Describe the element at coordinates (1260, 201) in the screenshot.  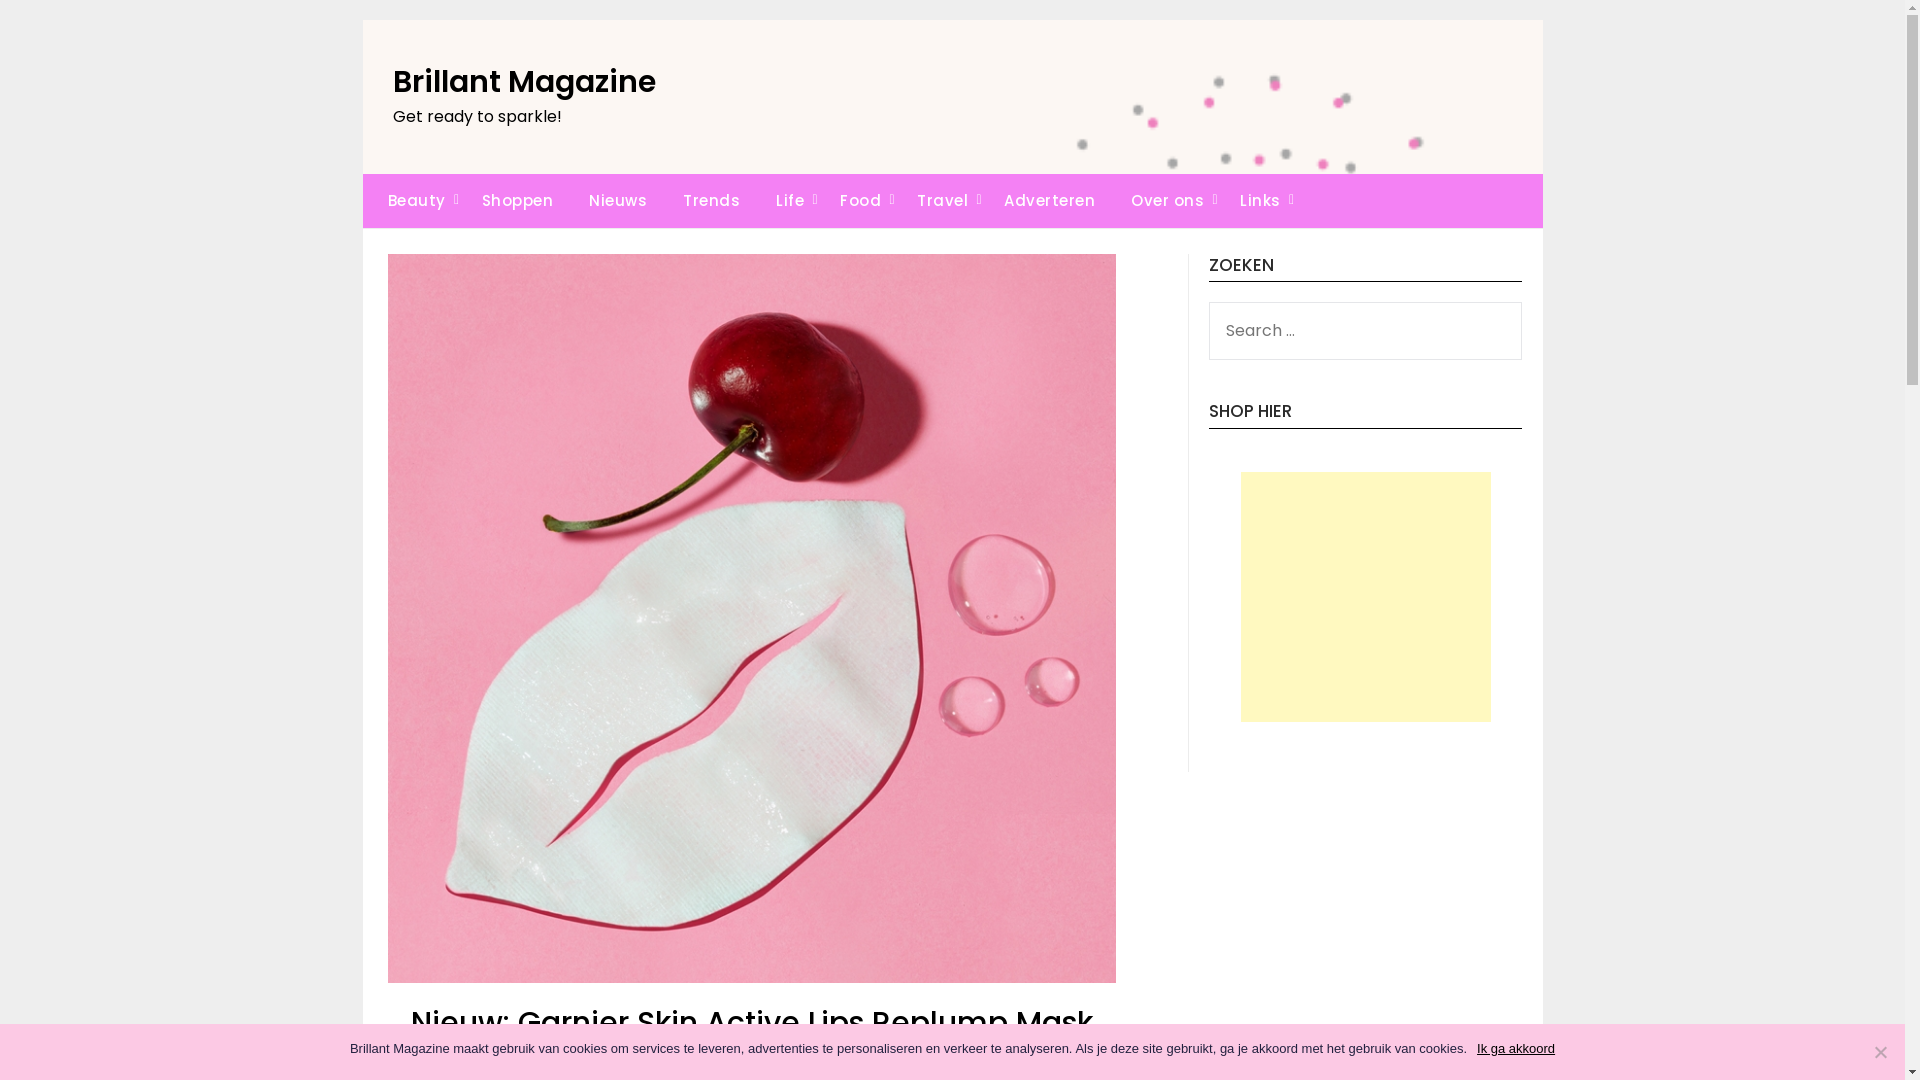
I see `Links` at that location.